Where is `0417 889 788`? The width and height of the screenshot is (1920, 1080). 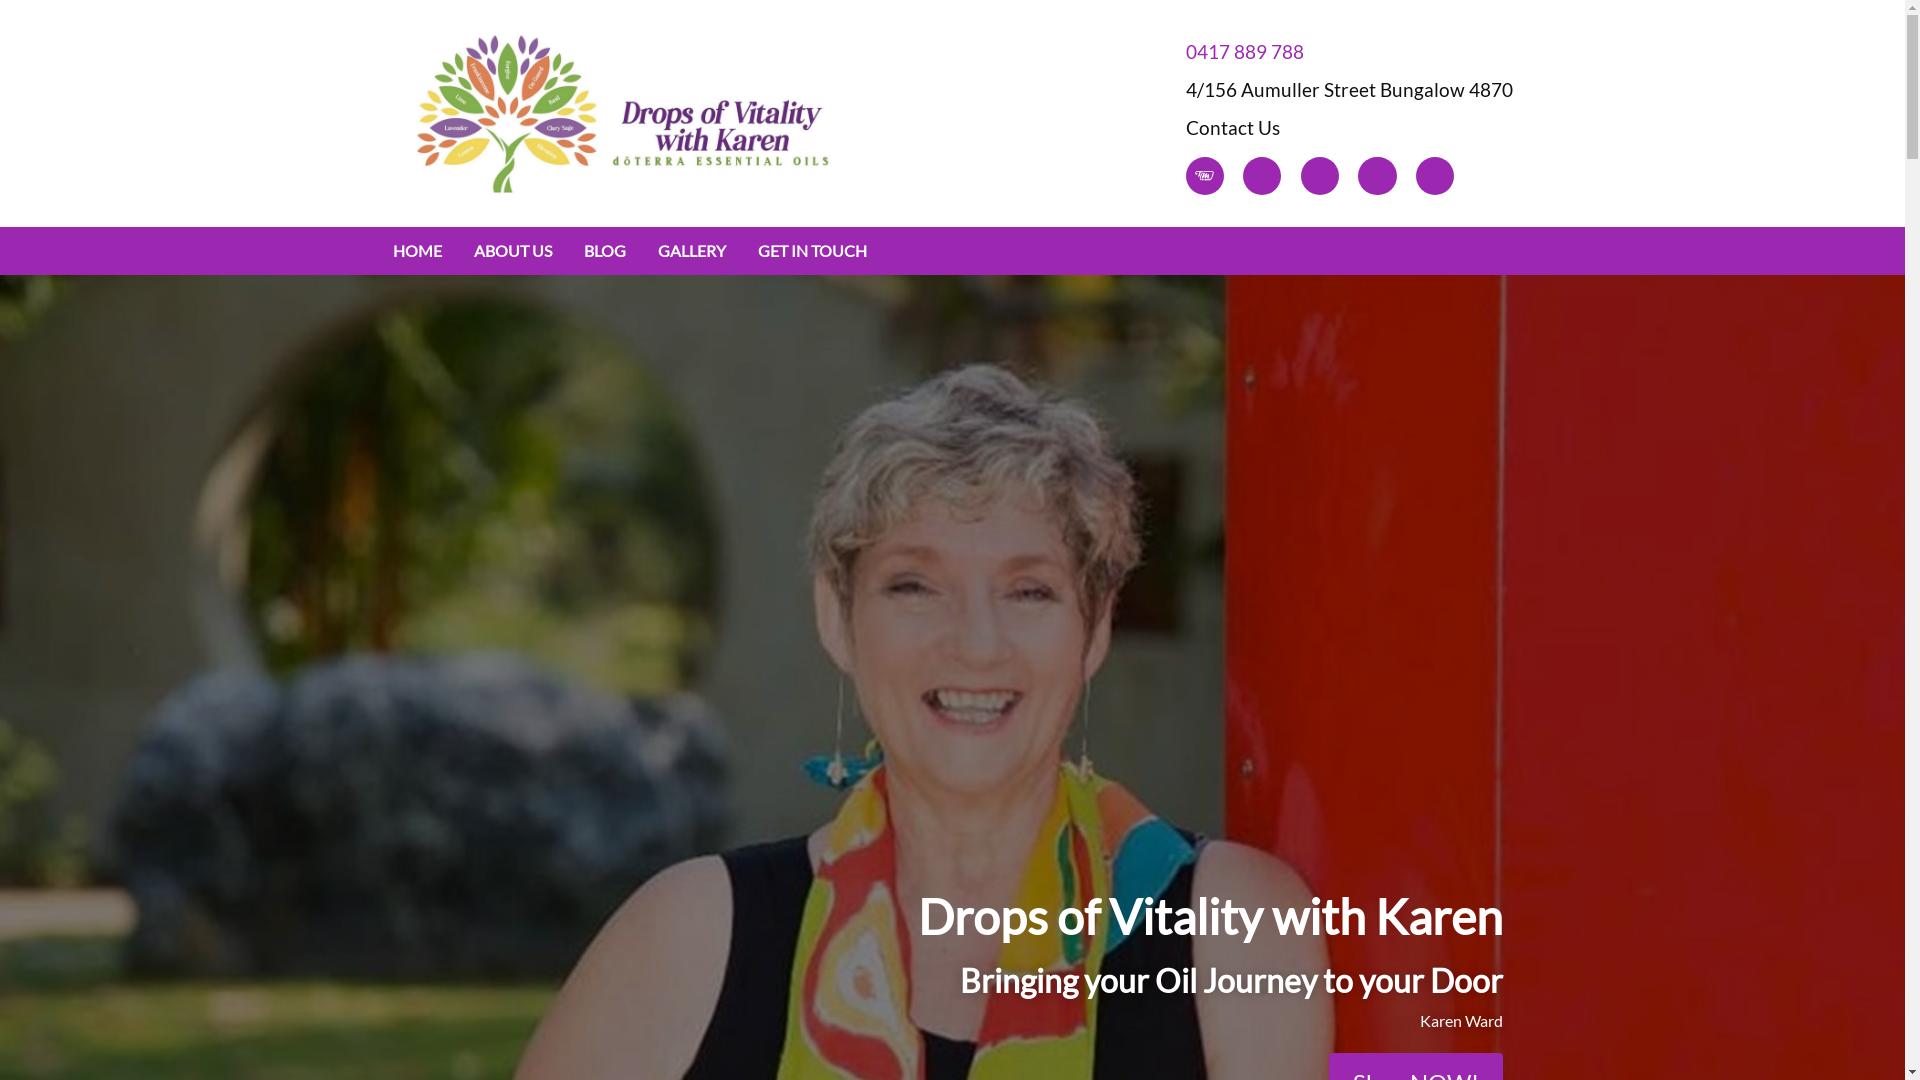
0417 889 788 is located at coordinates (1350, 51).